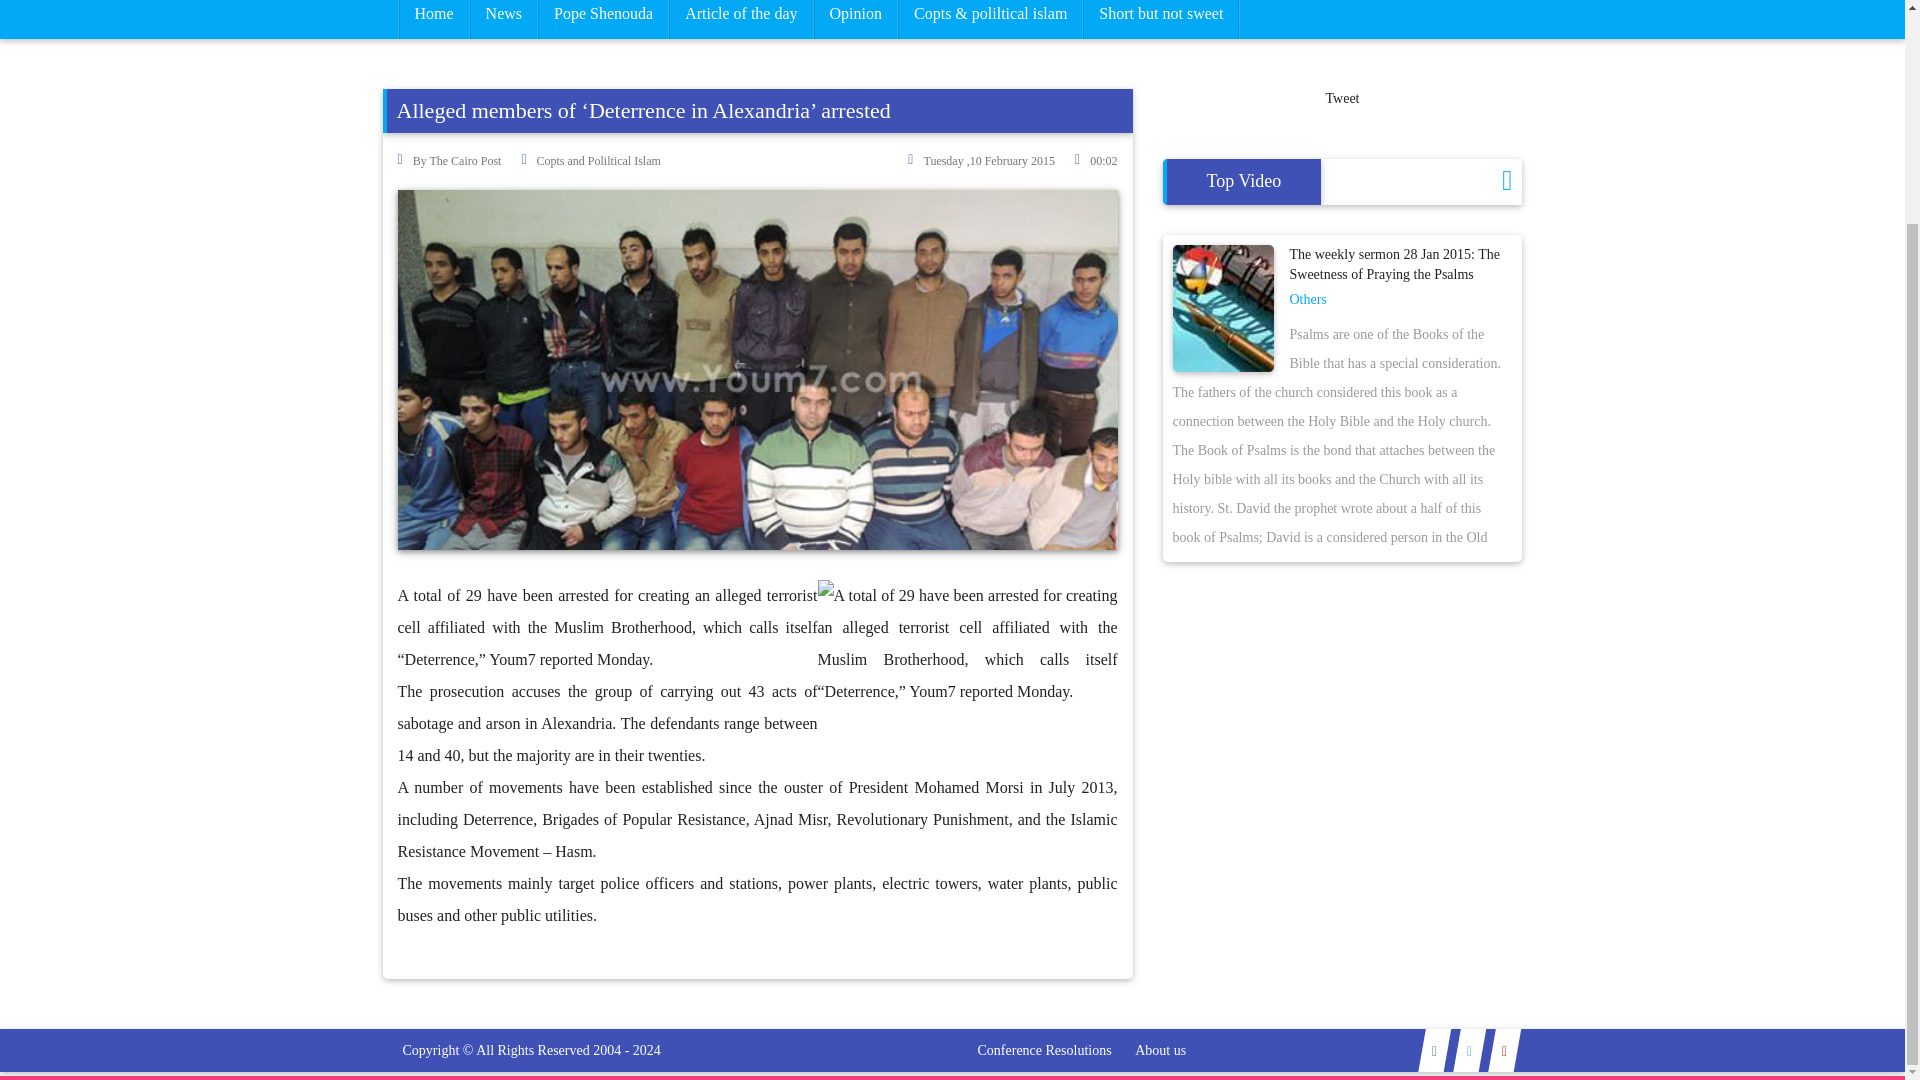 The width and height of the screenshot is (1920, 1080). What do you see at coordinates (1342, 98) in the screenshot?
I see `Tweet` at bounding box center [1342, 98].